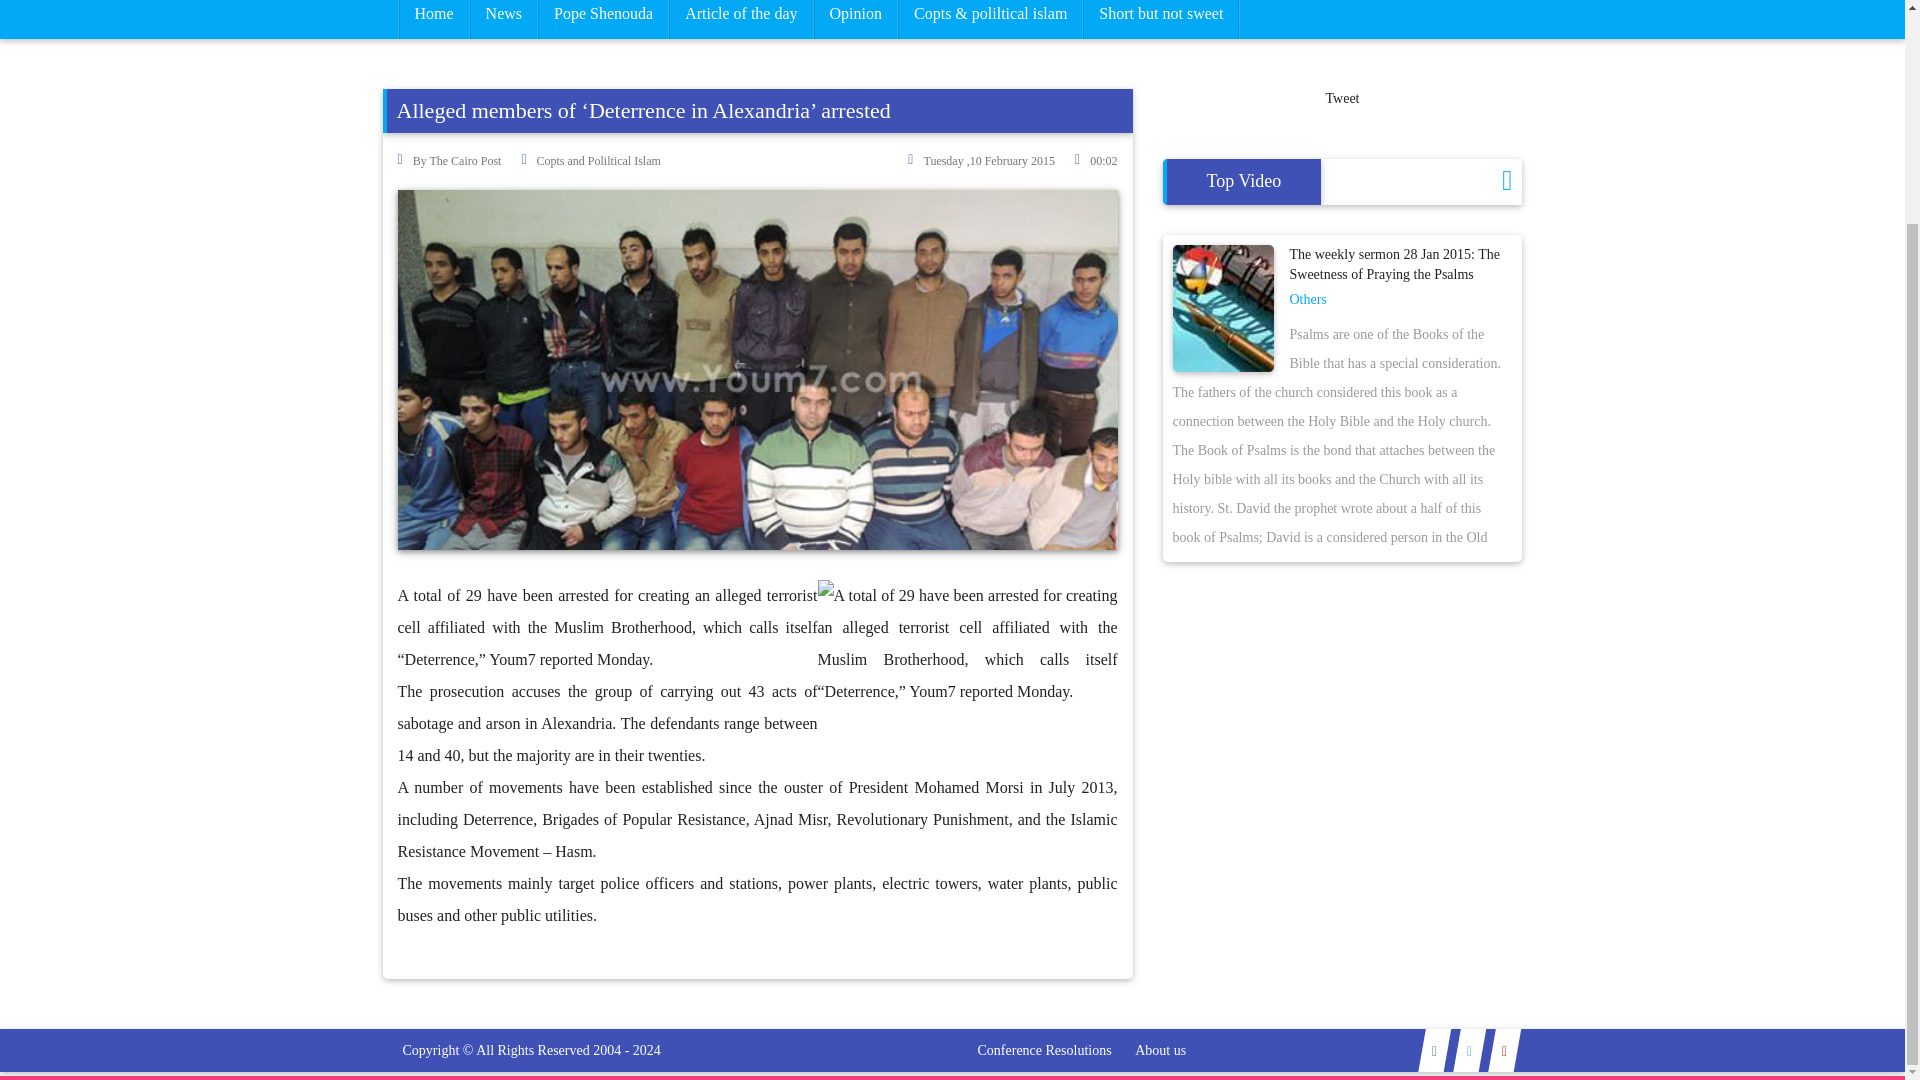 The width and height of the screenshot is (1920, 1080). What do you see at coordinates (1342, 98) in the screenshot?
I see `Tweet` at bounding box center [1342, 98].